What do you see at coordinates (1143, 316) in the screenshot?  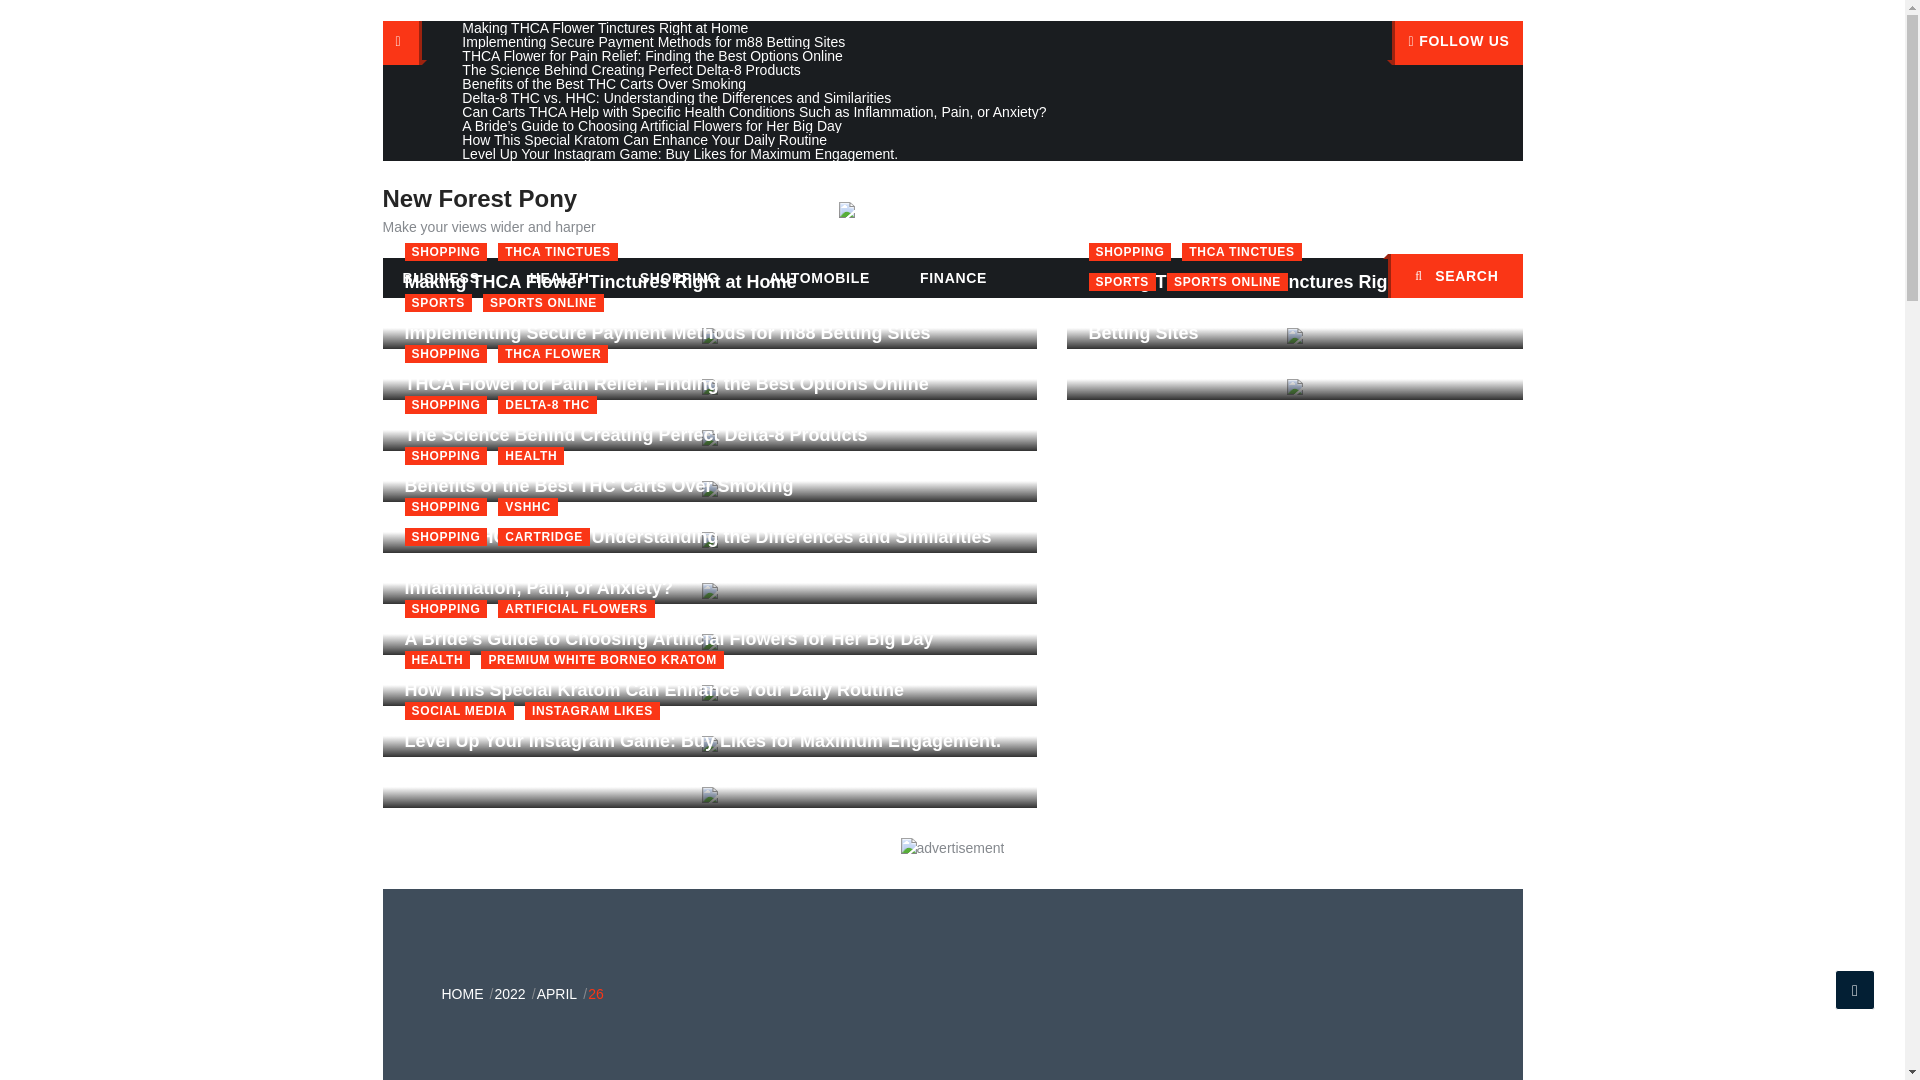 I see `JULY 10, 2024` at bounding box center [1143, 316].